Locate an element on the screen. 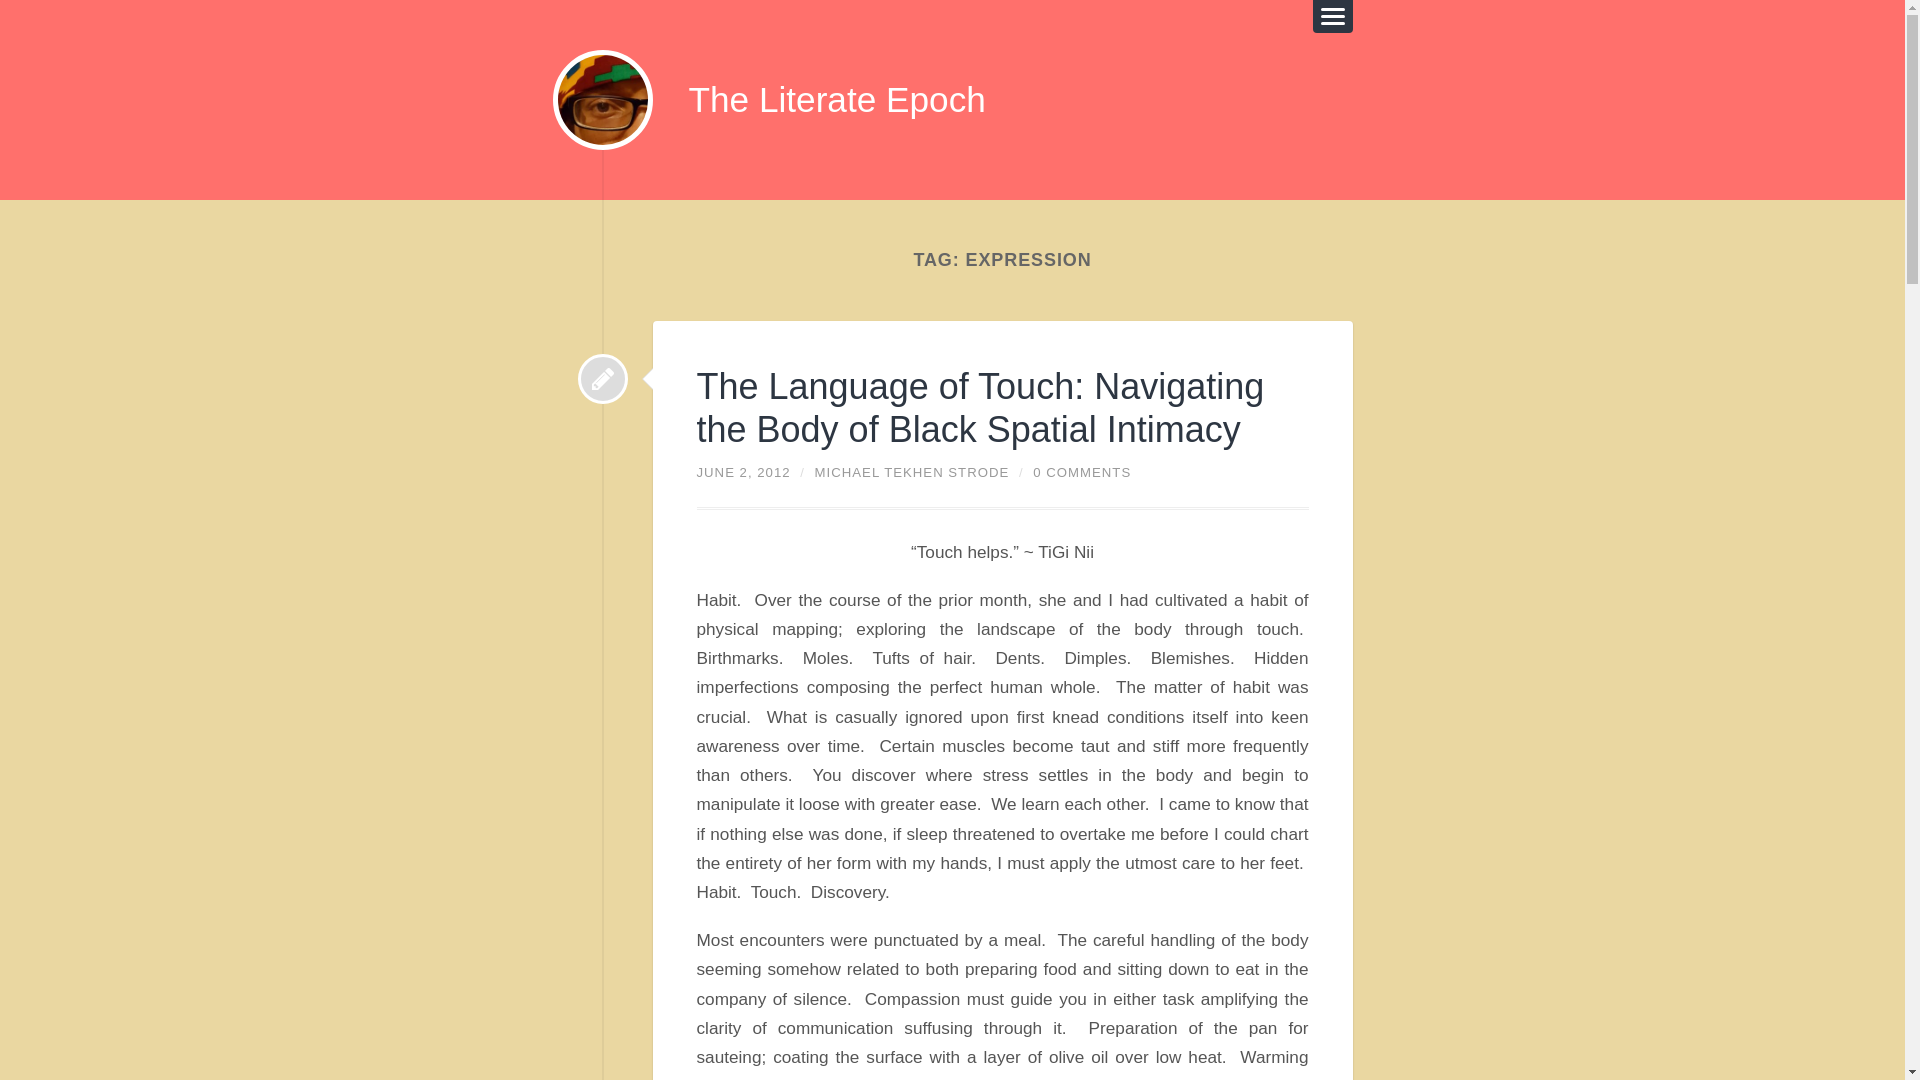 The height and width of the screenshot is (1080, 1920). 0 COMMENTS is located at coordinates (1081, 472).